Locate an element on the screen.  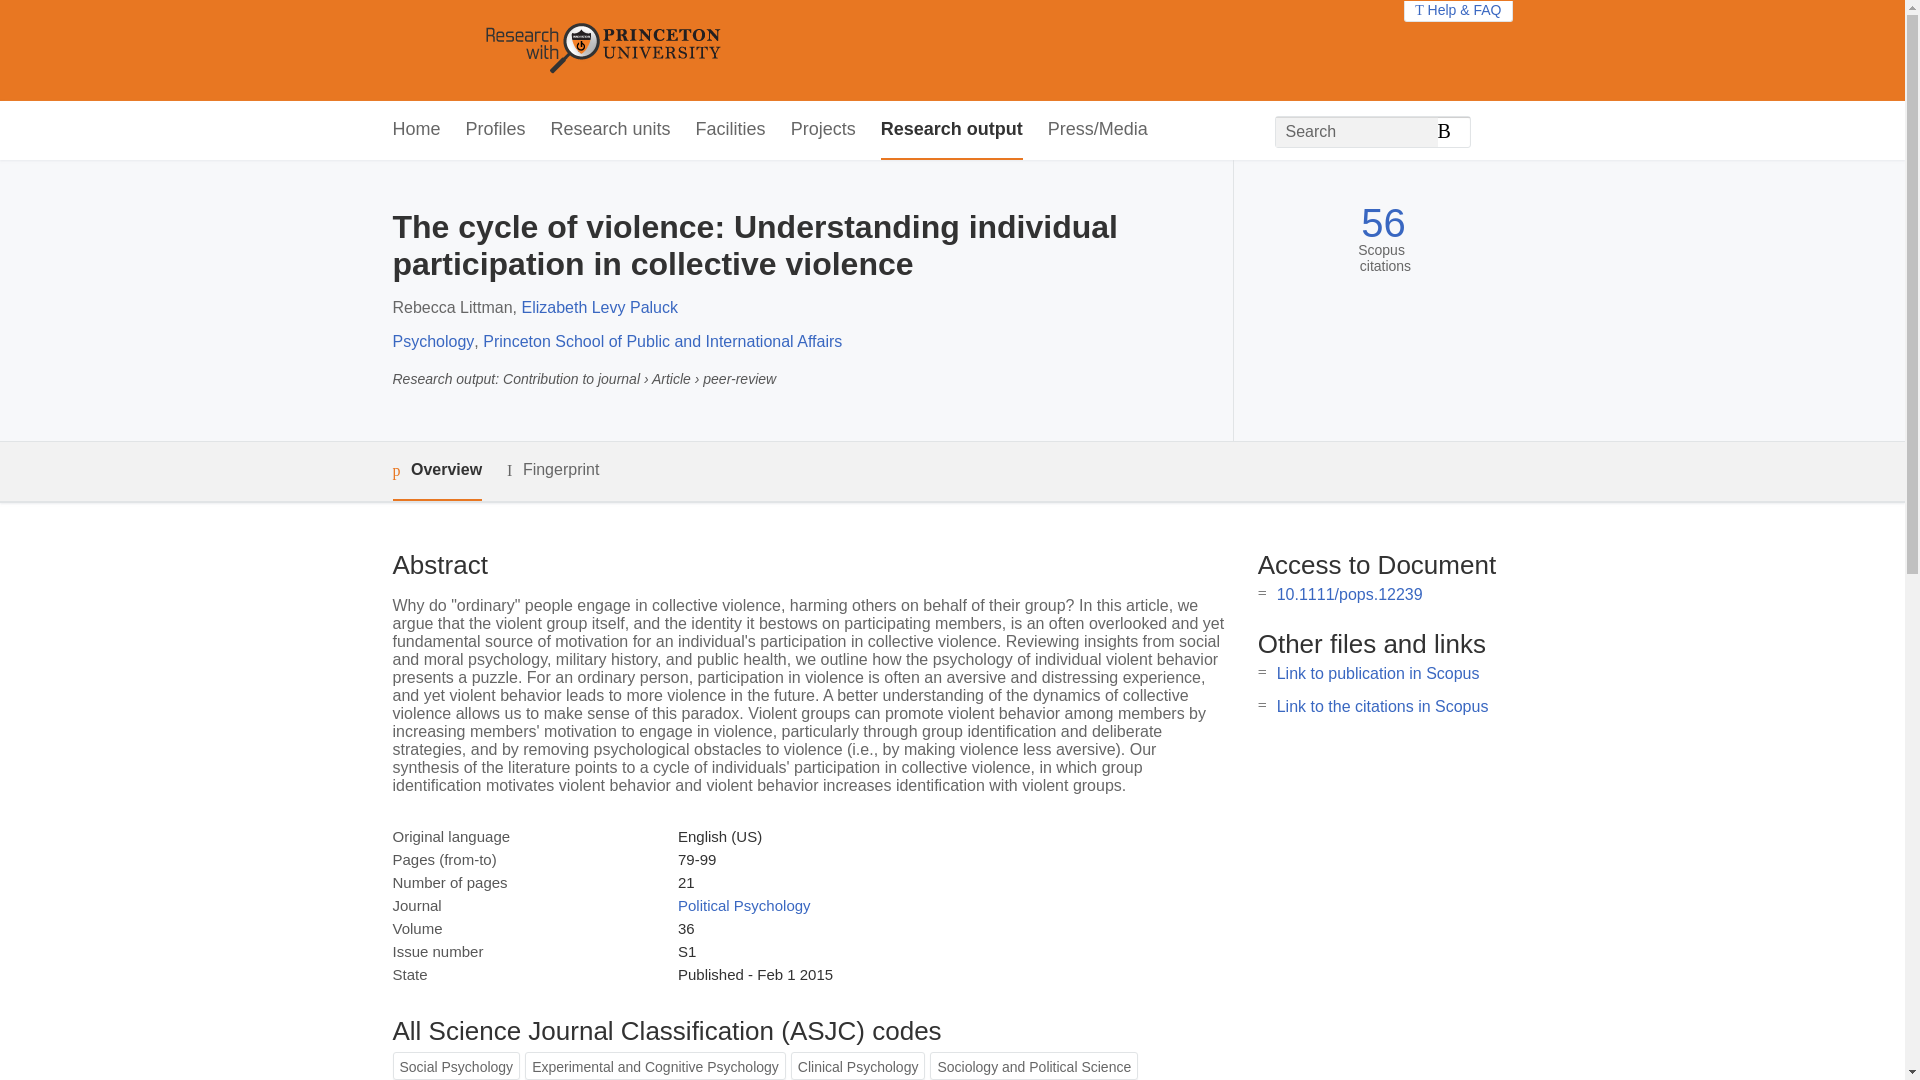
56 is located at coordinates (1383, 223).